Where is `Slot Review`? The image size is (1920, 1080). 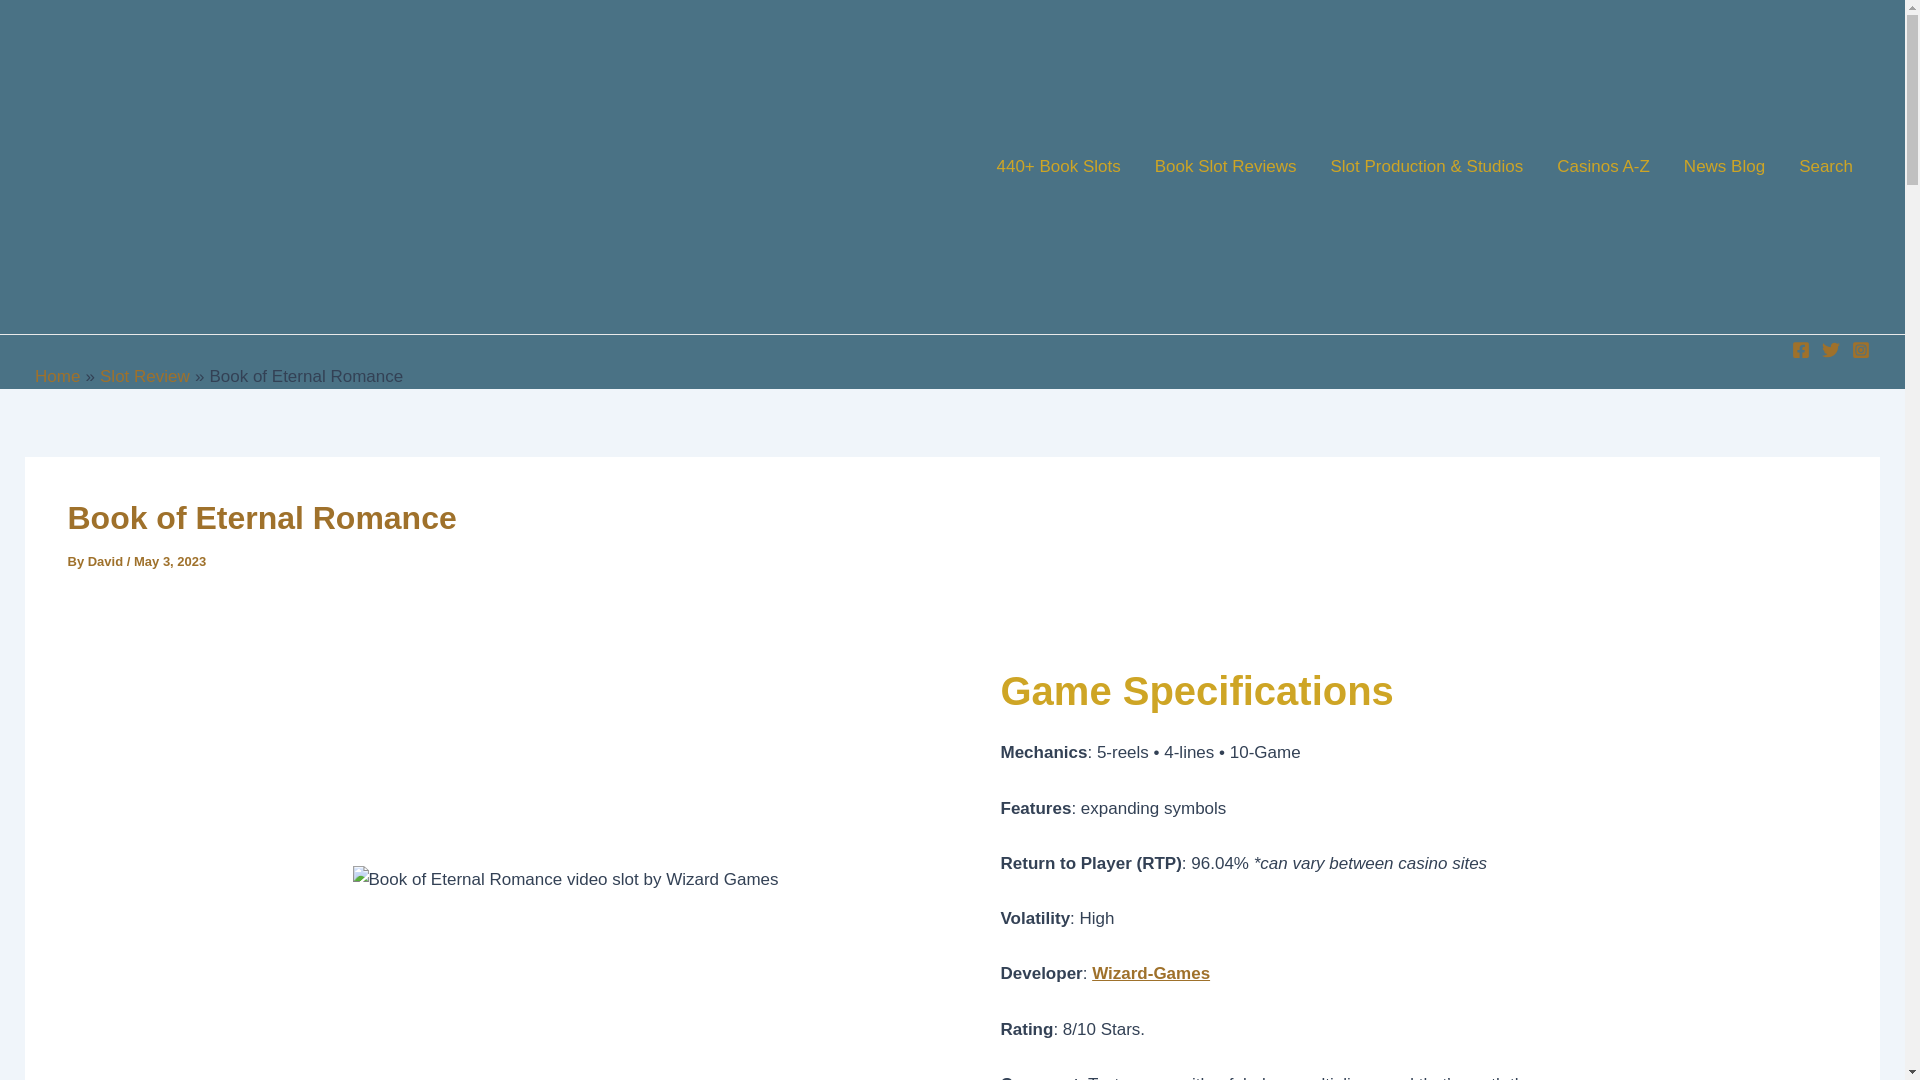 Slot Review is located at coordinates (144, 376).